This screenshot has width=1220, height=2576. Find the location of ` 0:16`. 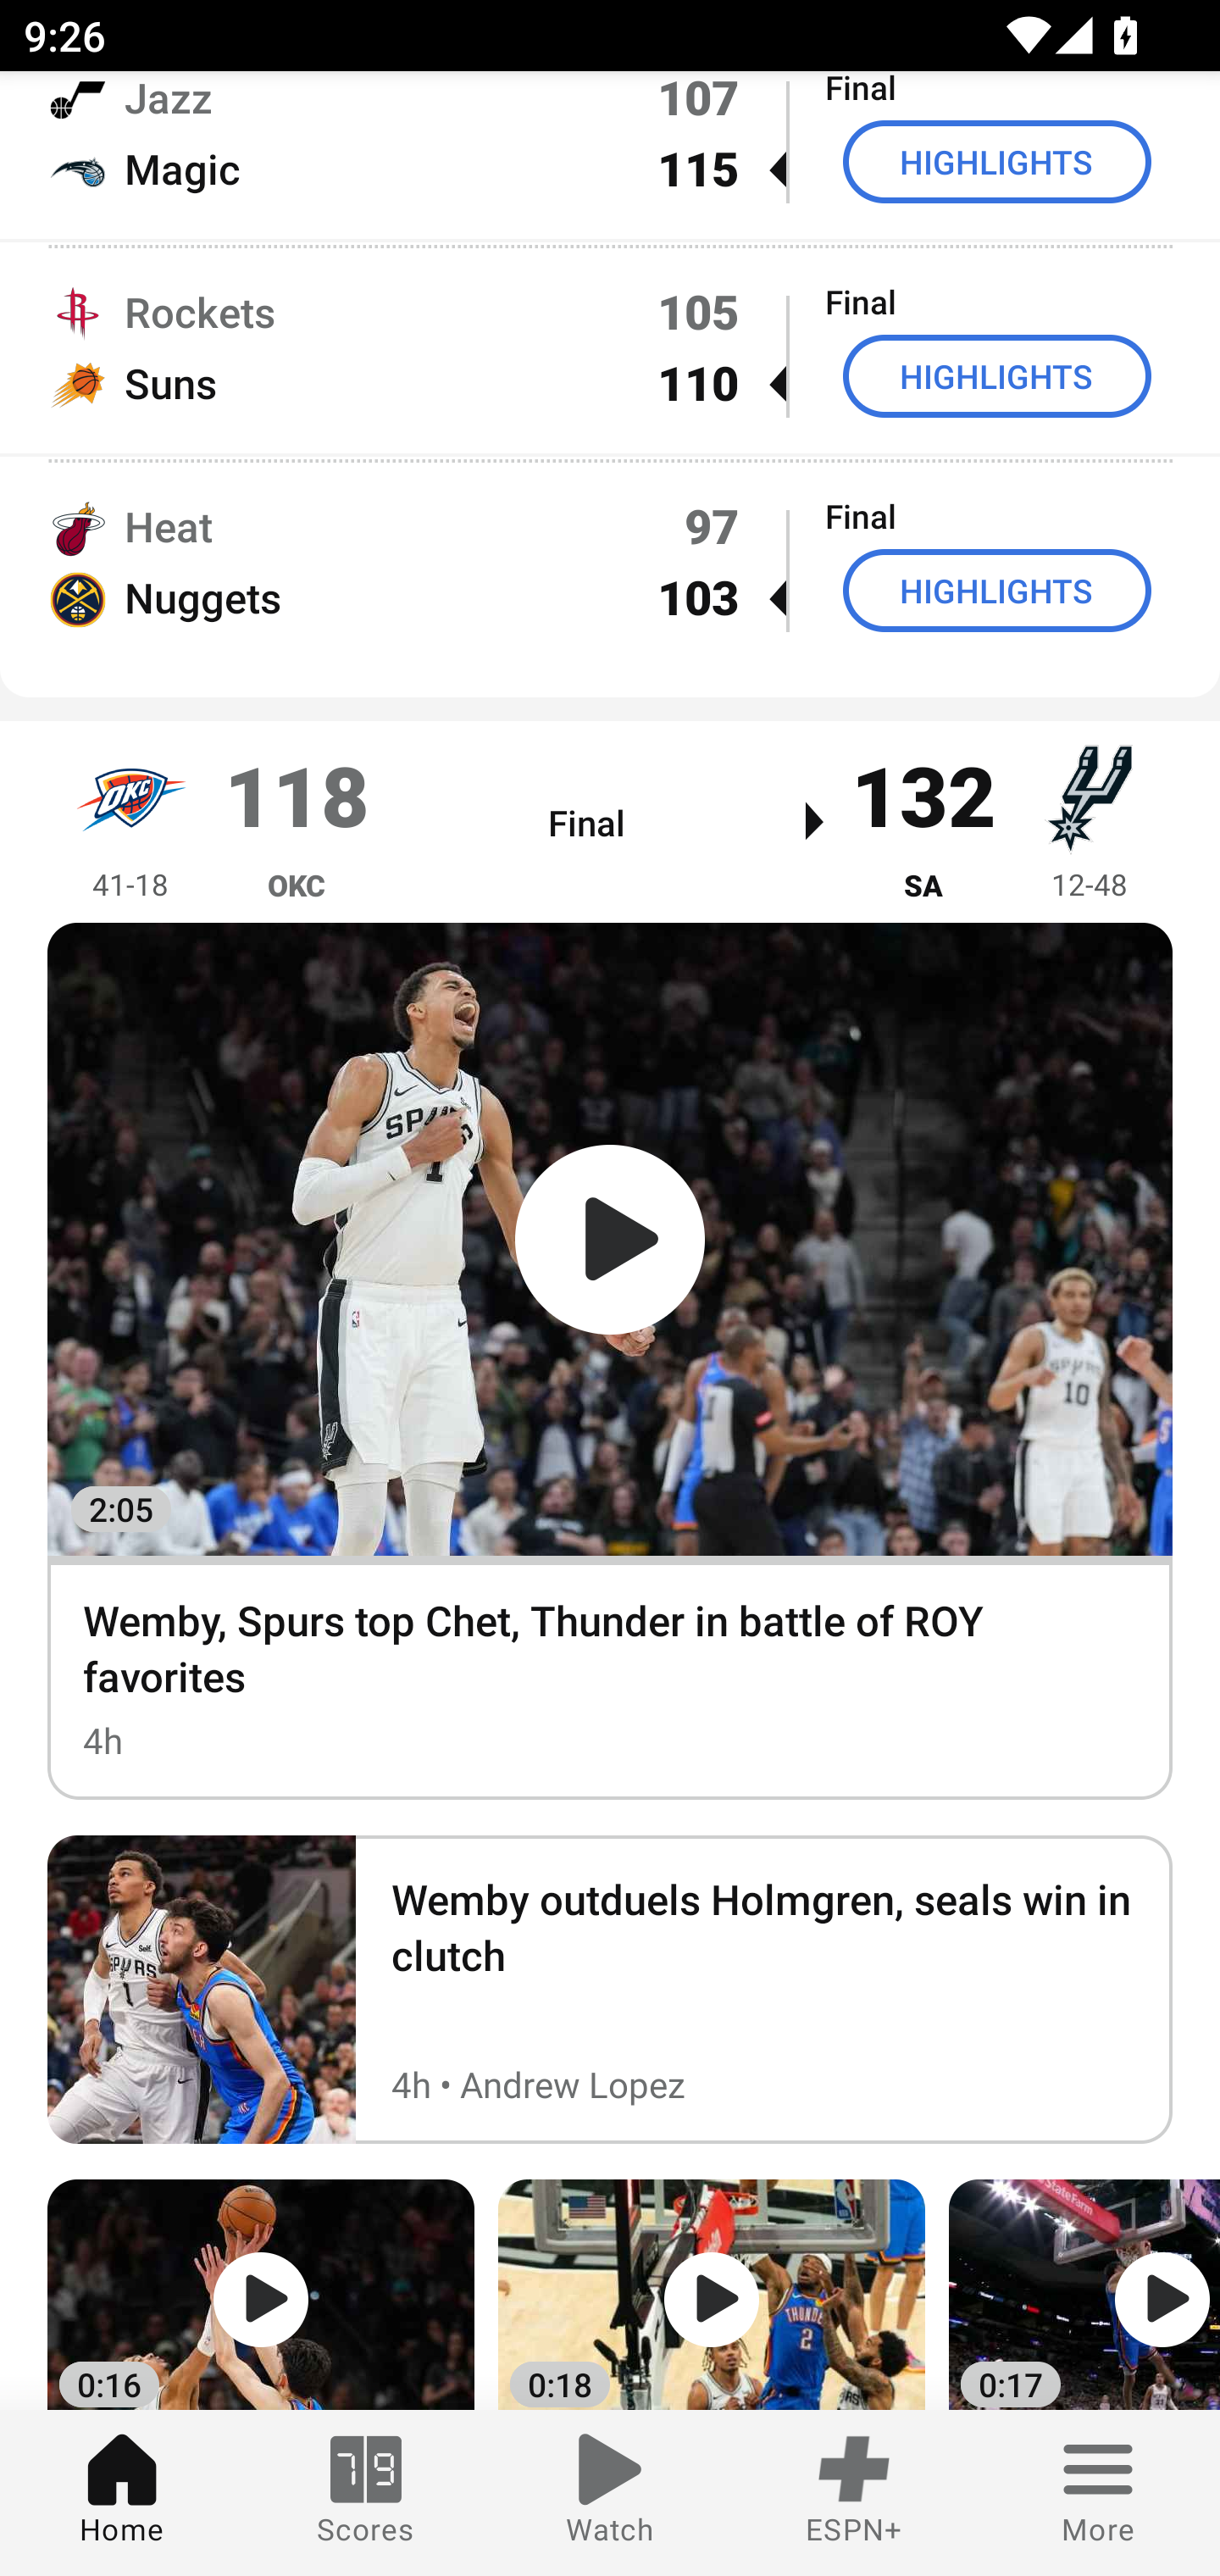

 0:16 is located at coordinates (261, 2295).